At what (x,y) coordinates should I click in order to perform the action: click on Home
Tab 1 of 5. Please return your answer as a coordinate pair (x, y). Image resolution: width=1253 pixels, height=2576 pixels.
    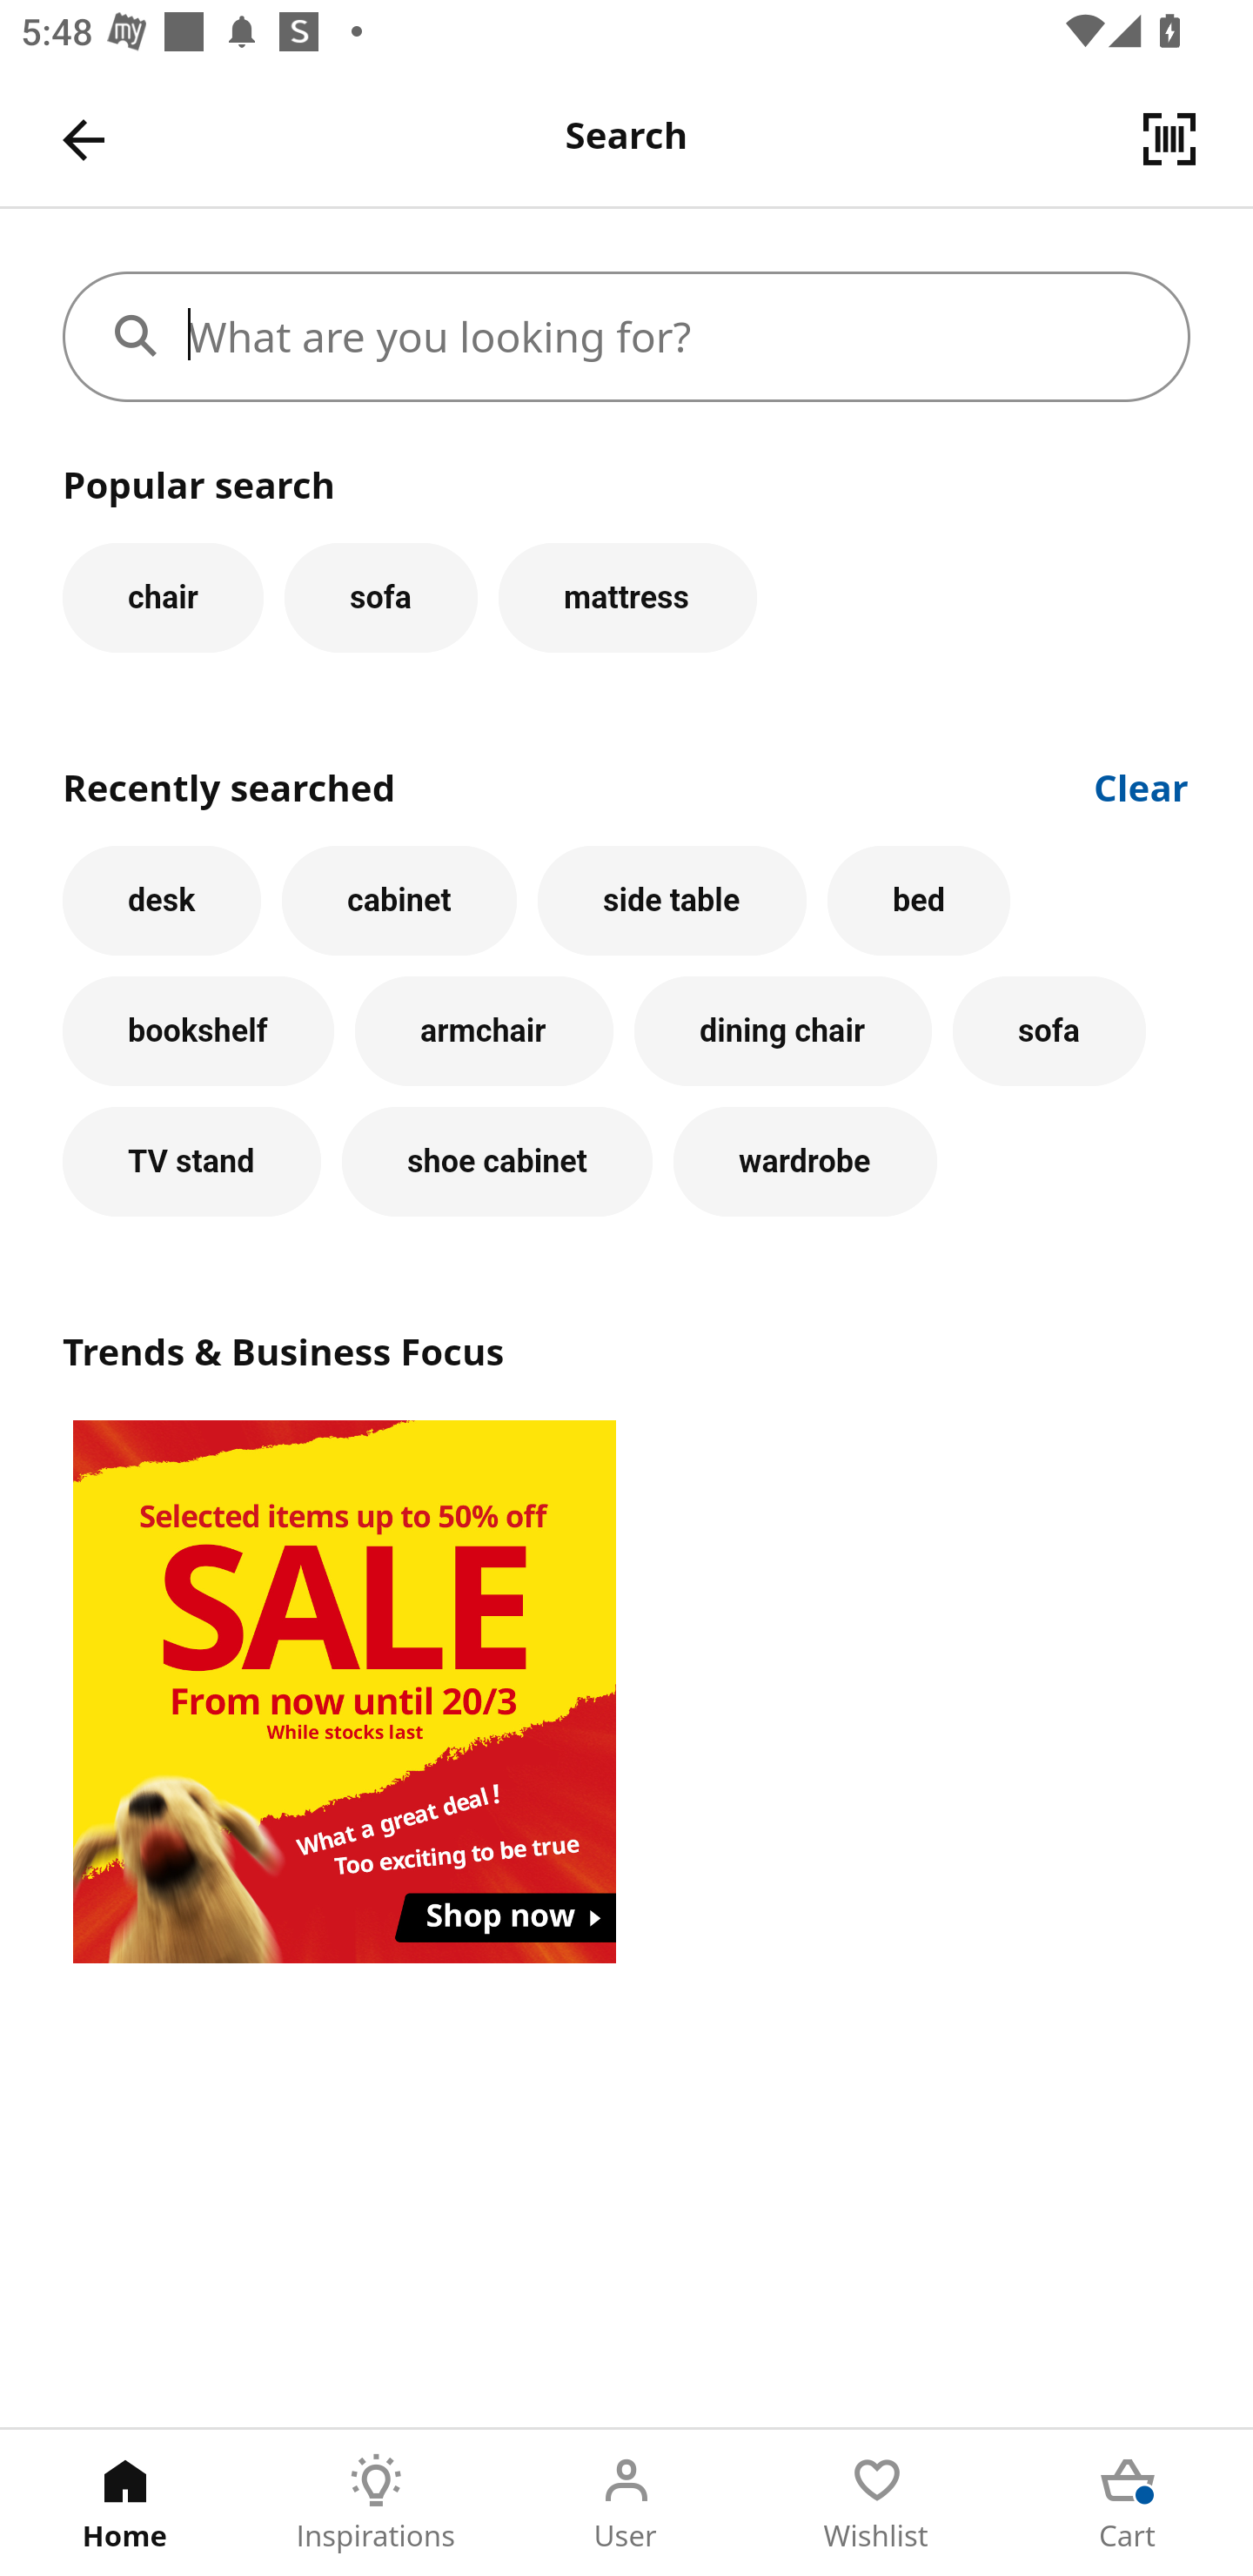
    Looking at the image, I should click on (125, 2503).